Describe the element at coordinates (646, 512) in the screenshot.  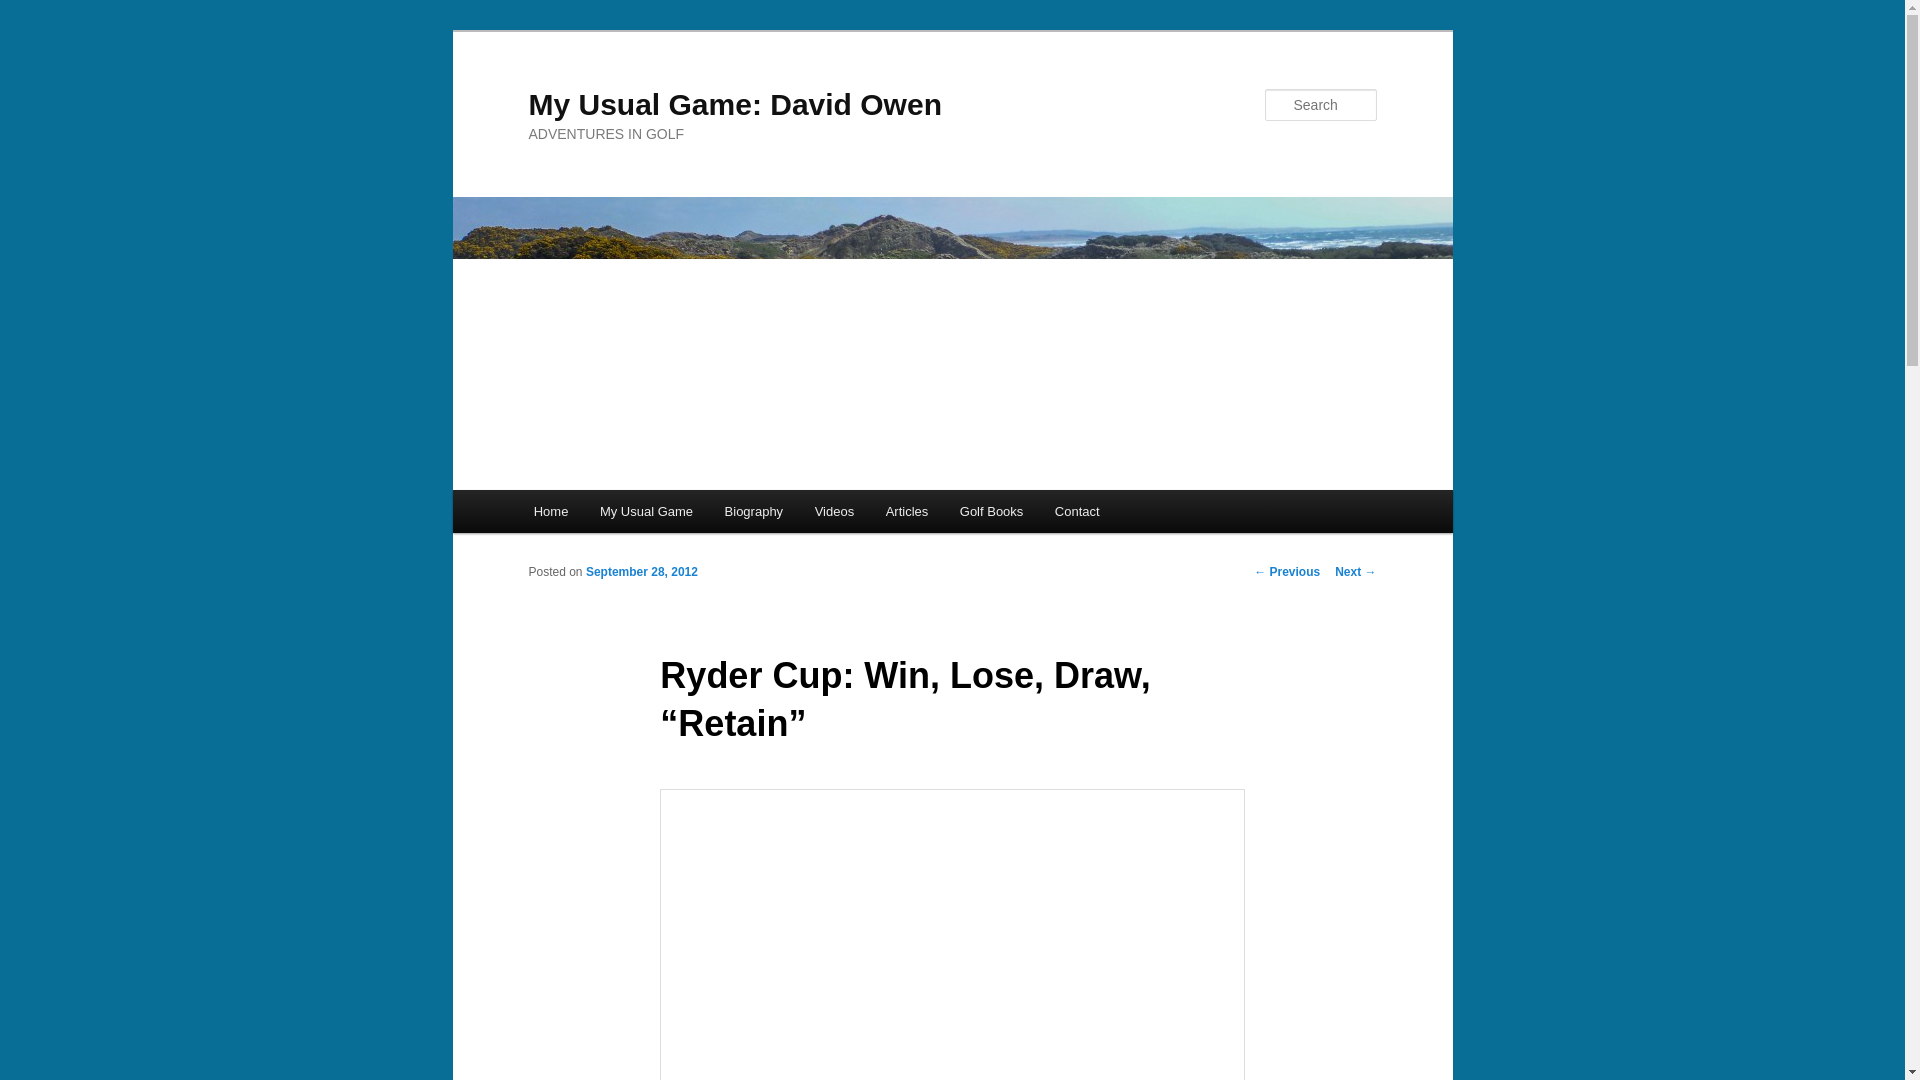
I see `My Usual Game` at that location.